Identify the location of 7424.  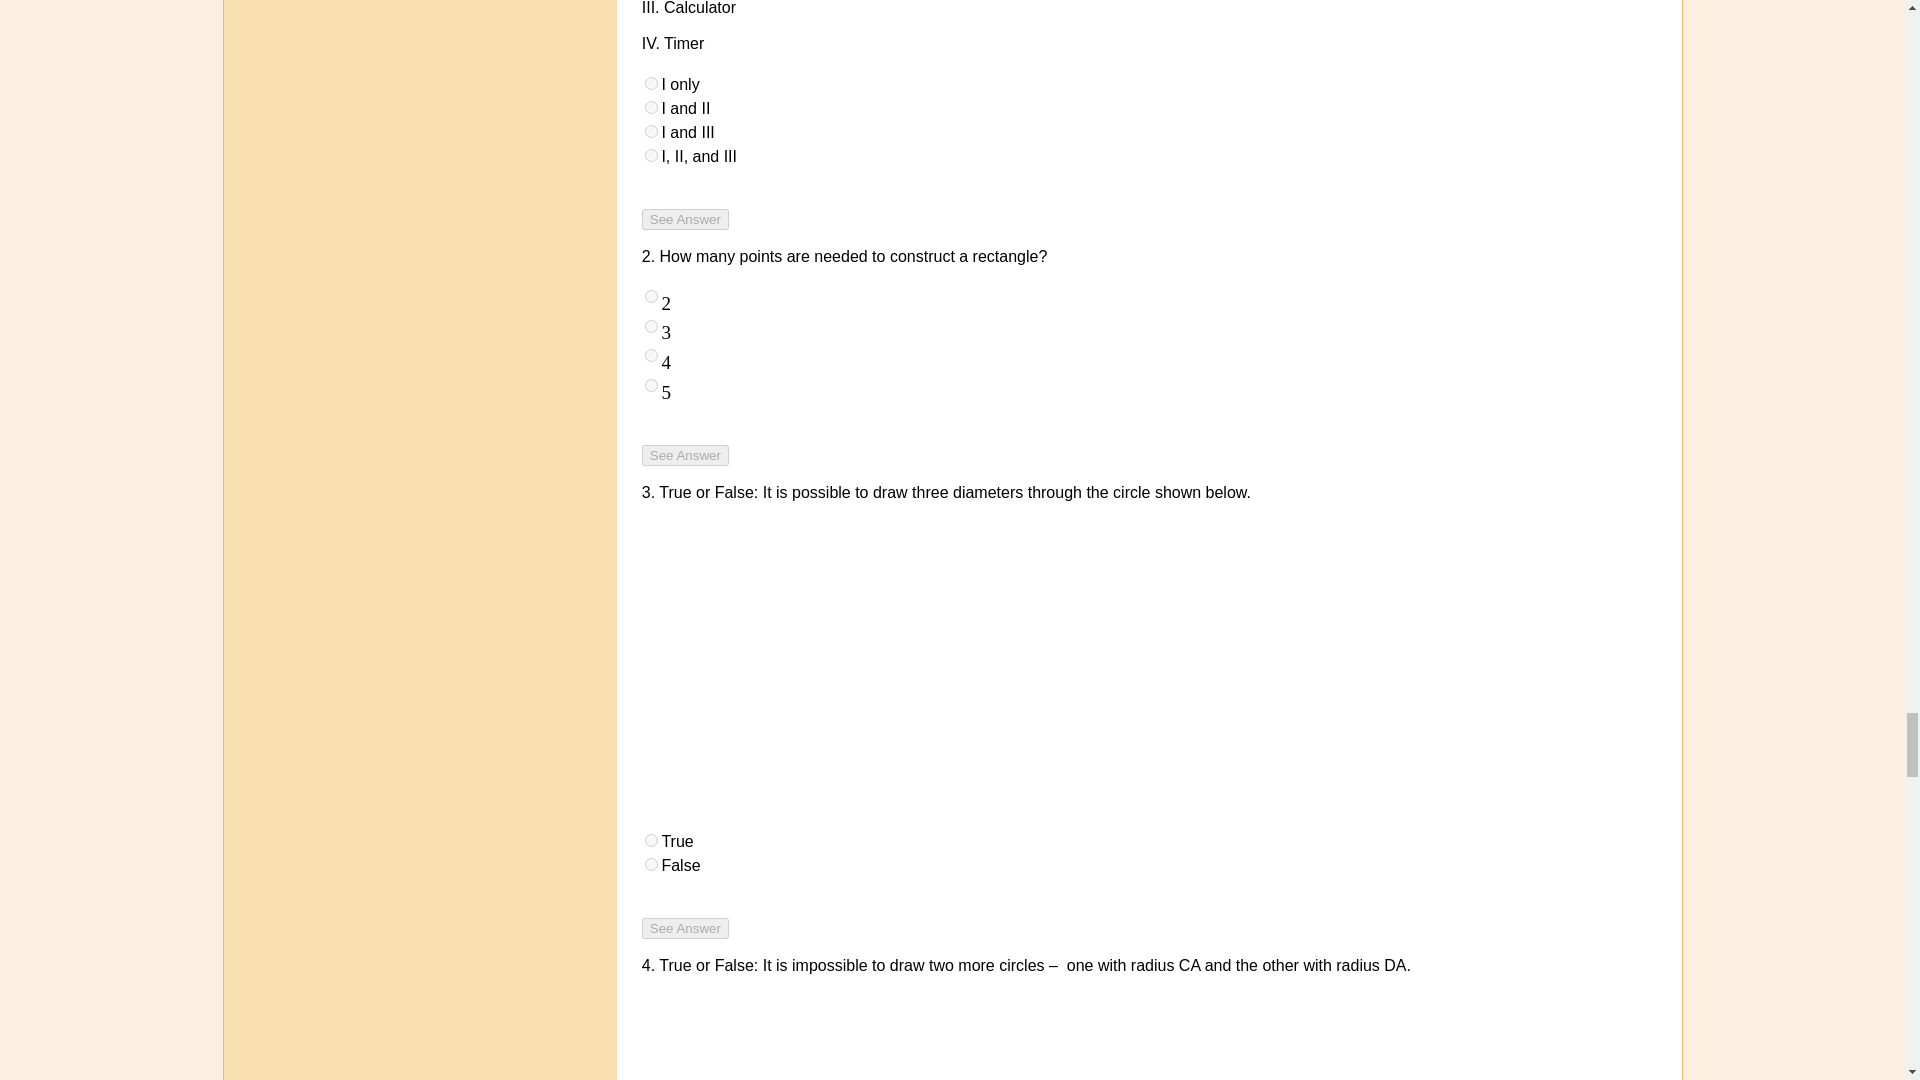
(652, 326).